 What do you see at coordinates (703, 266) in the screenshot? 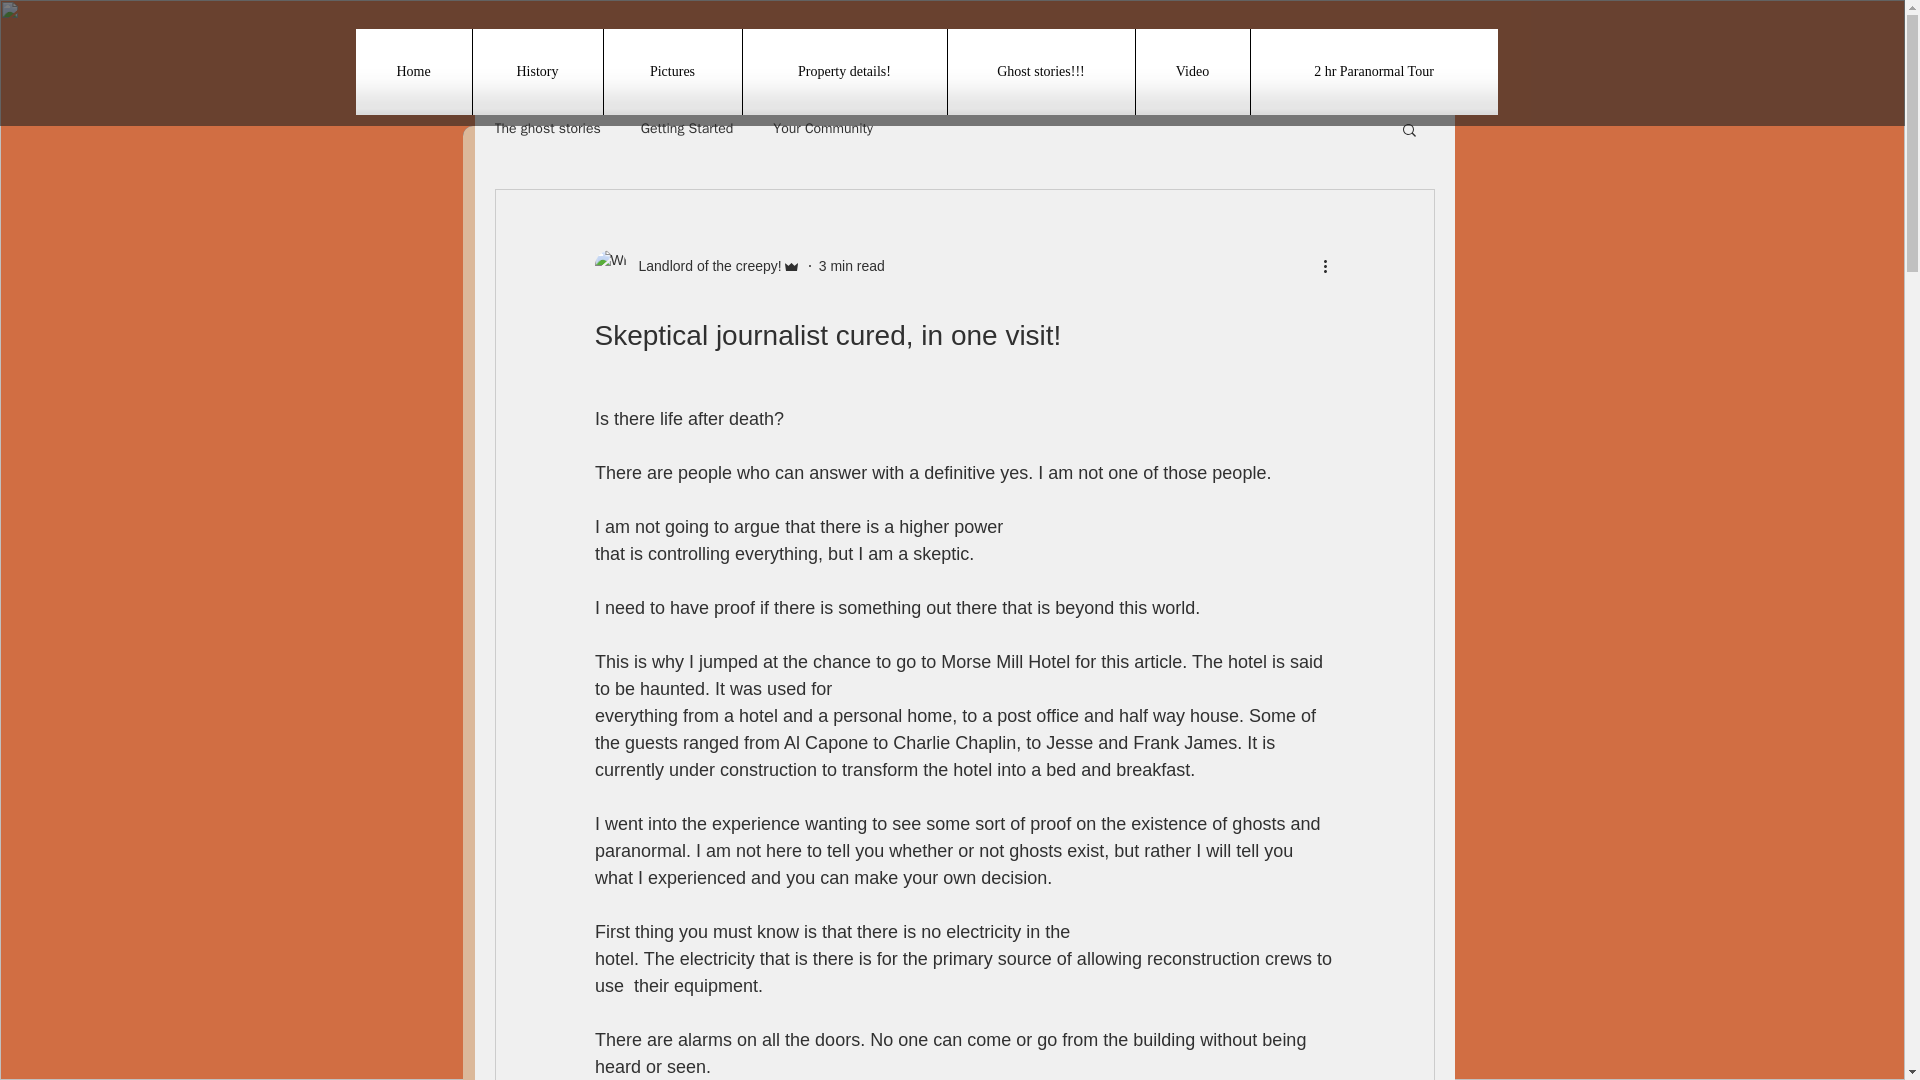
I see `Landlord of the creepy!` at bounding box center [703, 266].